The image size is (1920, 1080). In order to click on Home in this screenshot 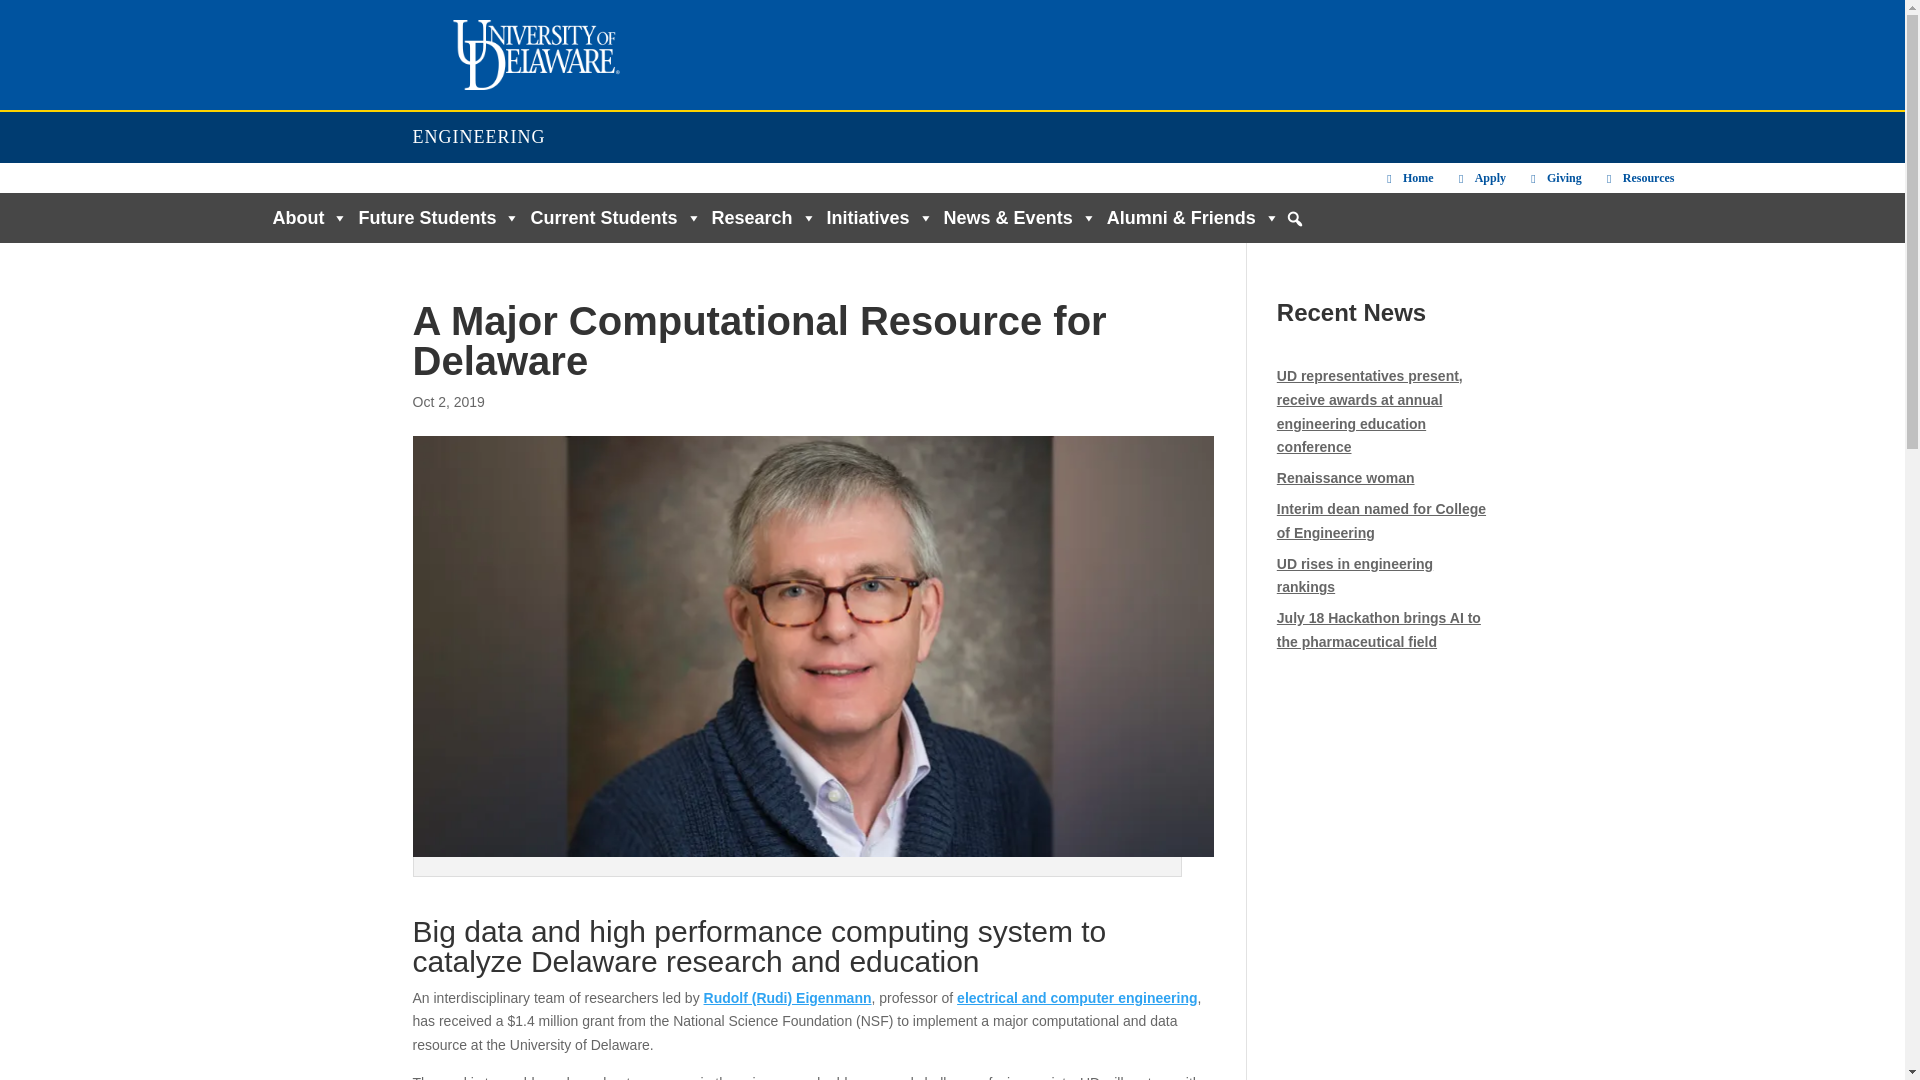, I will do `click(1408, 178)`.